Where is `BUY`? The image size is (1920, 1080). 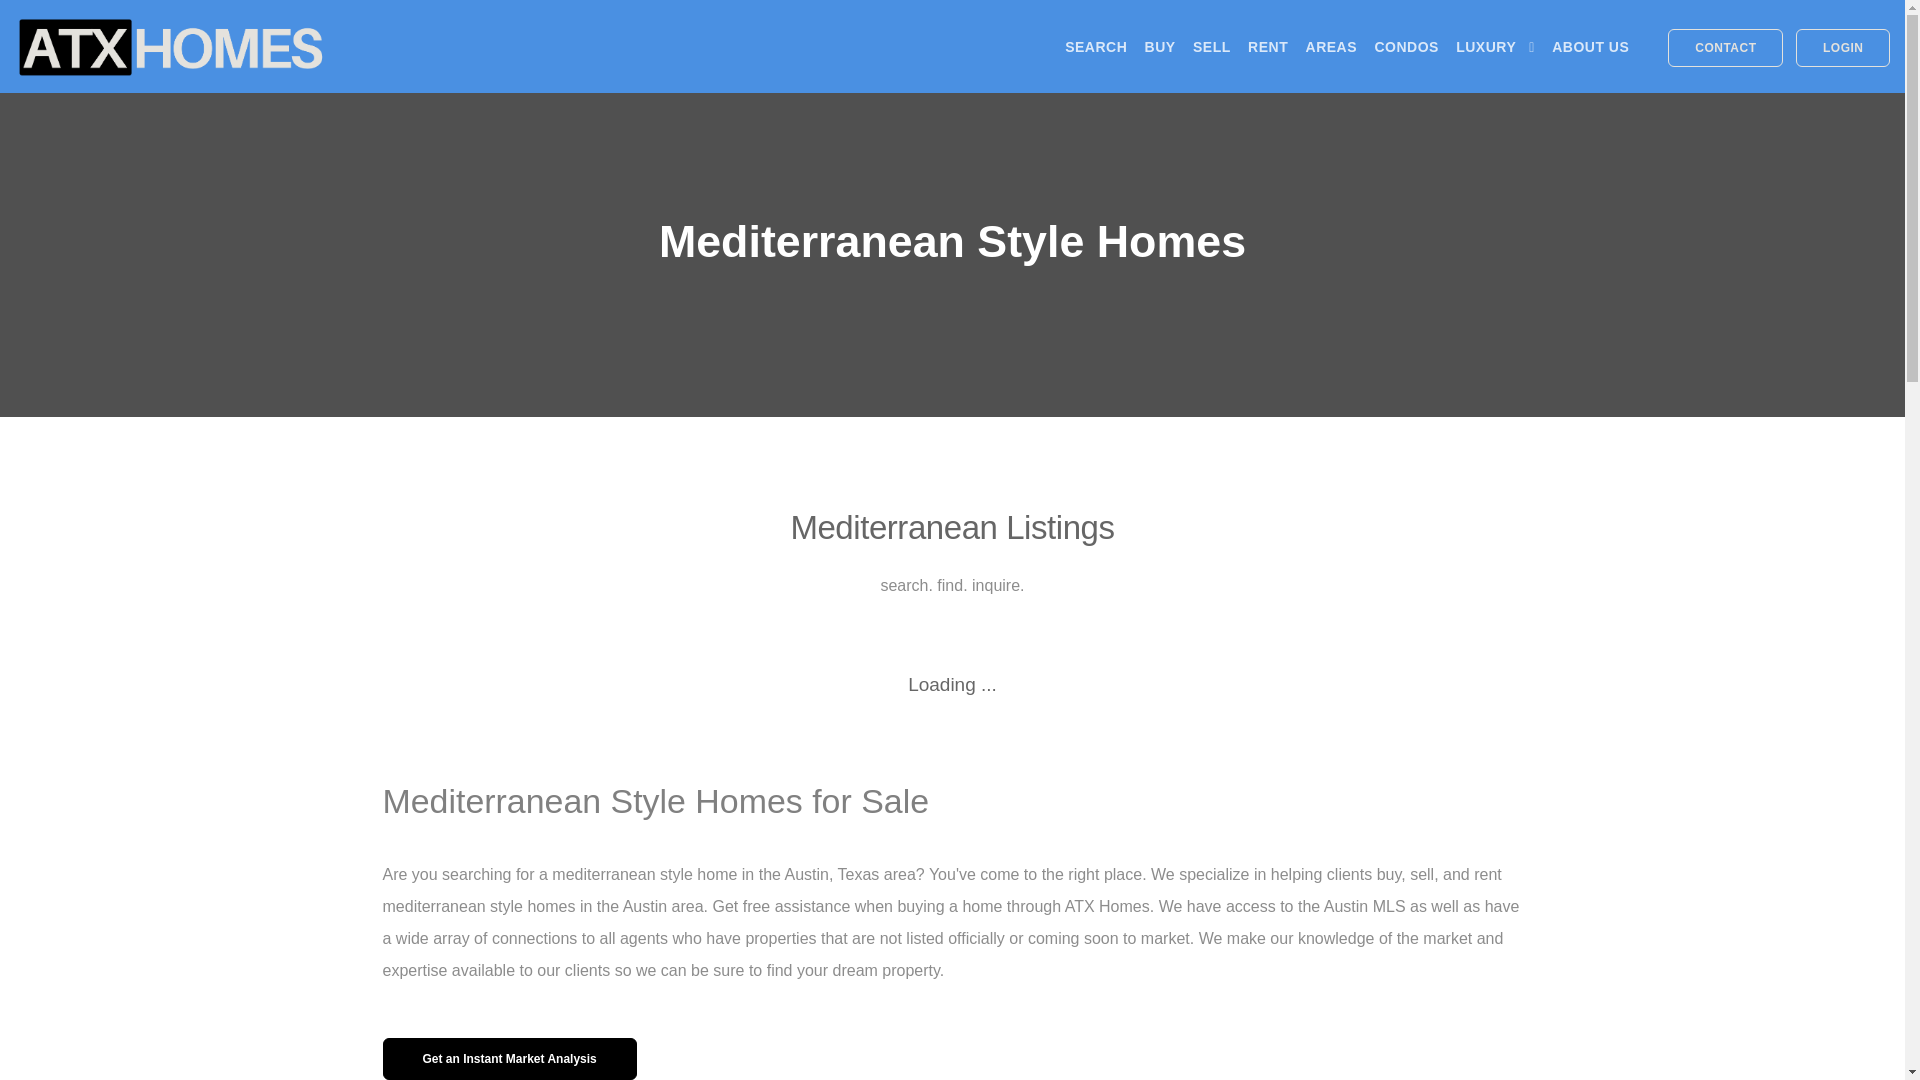 BUY is located at coordinates (1160, 46).